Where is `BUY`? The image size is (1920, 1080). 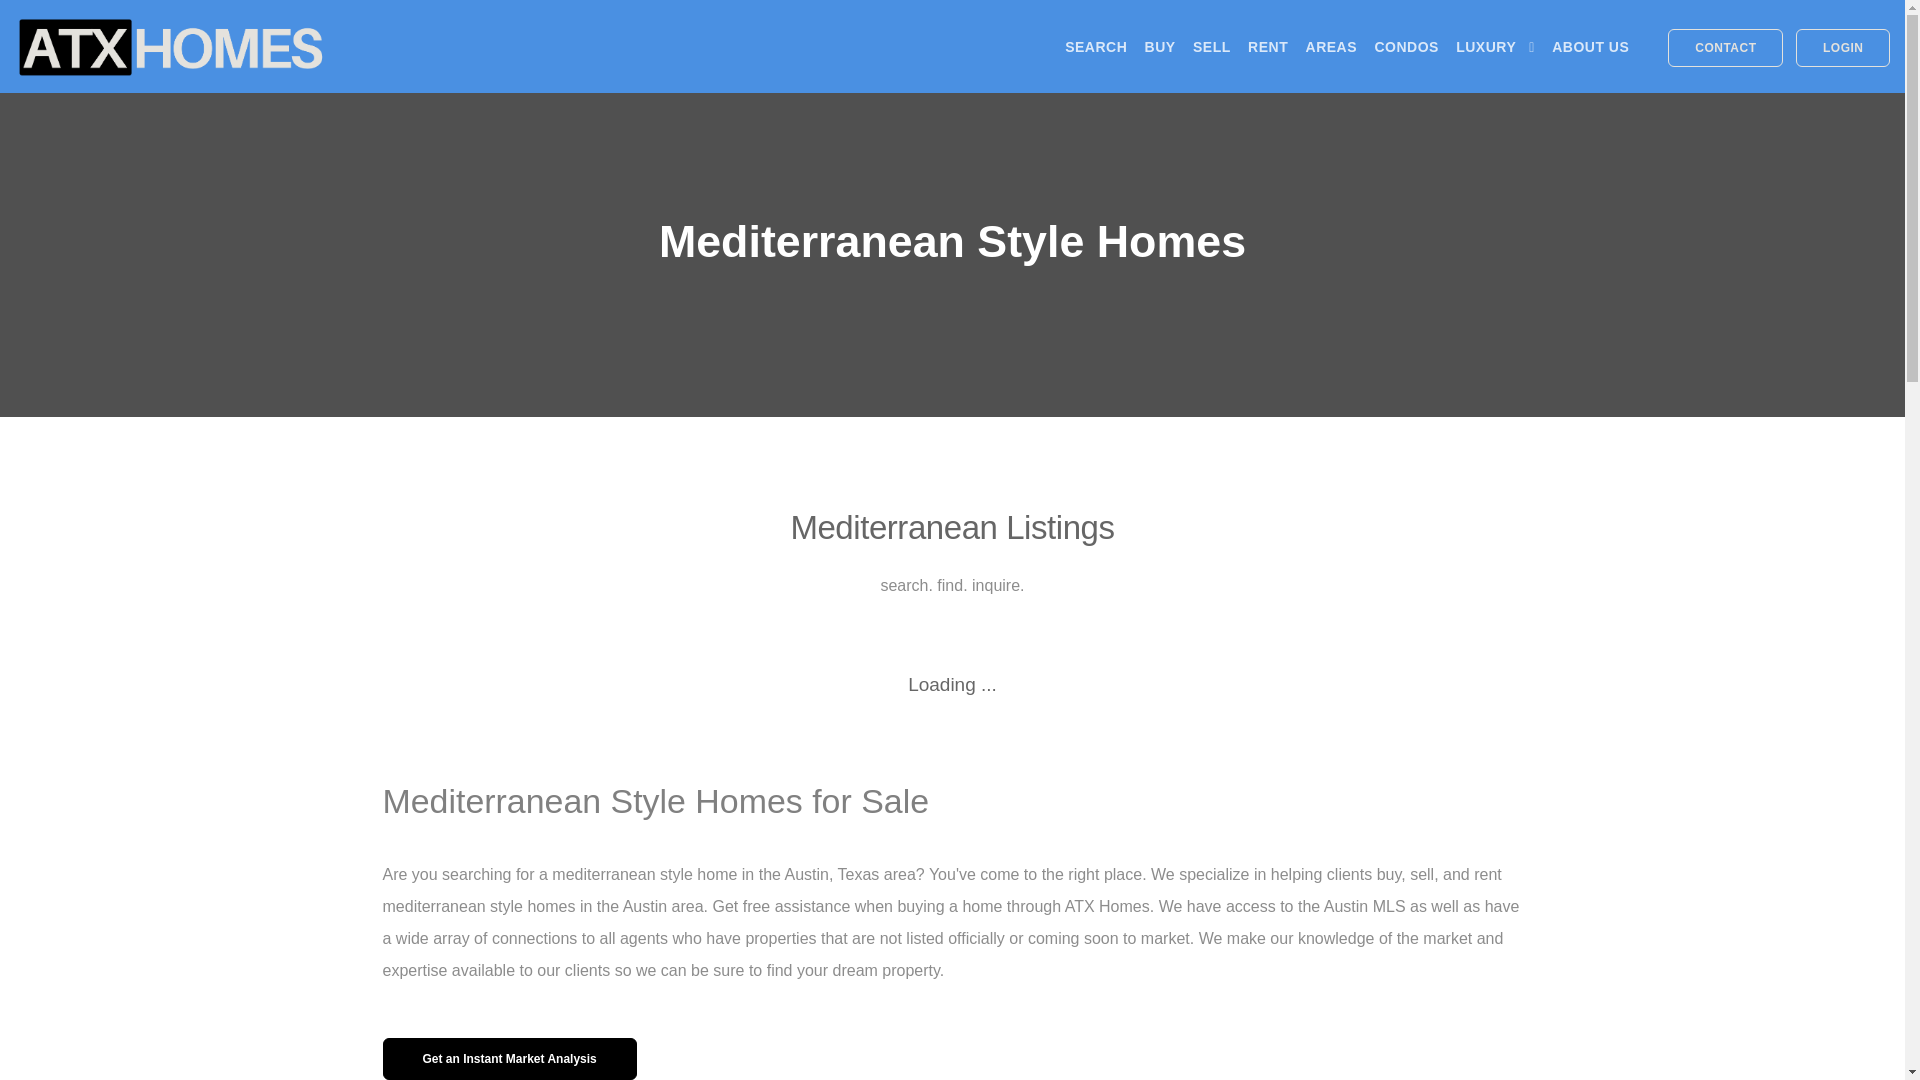 BUY is located at coordinates (1160, 46).